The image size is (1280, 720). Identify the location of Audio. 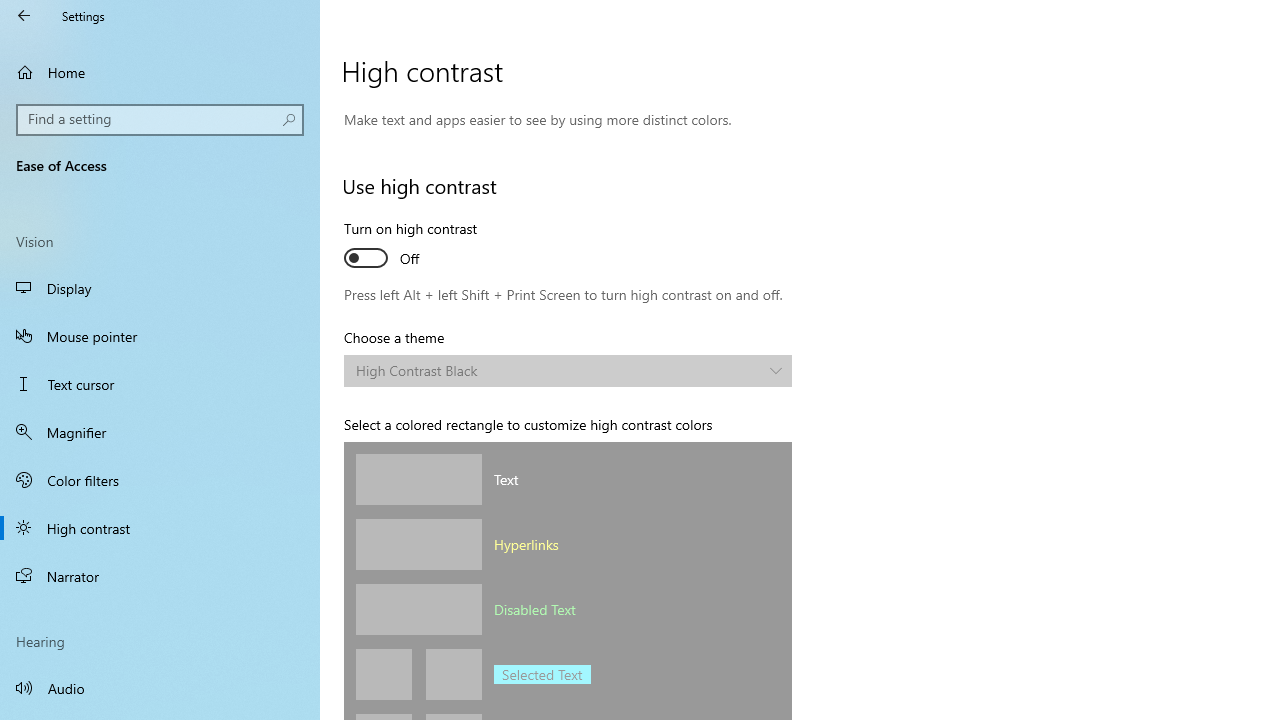
(160, 688).